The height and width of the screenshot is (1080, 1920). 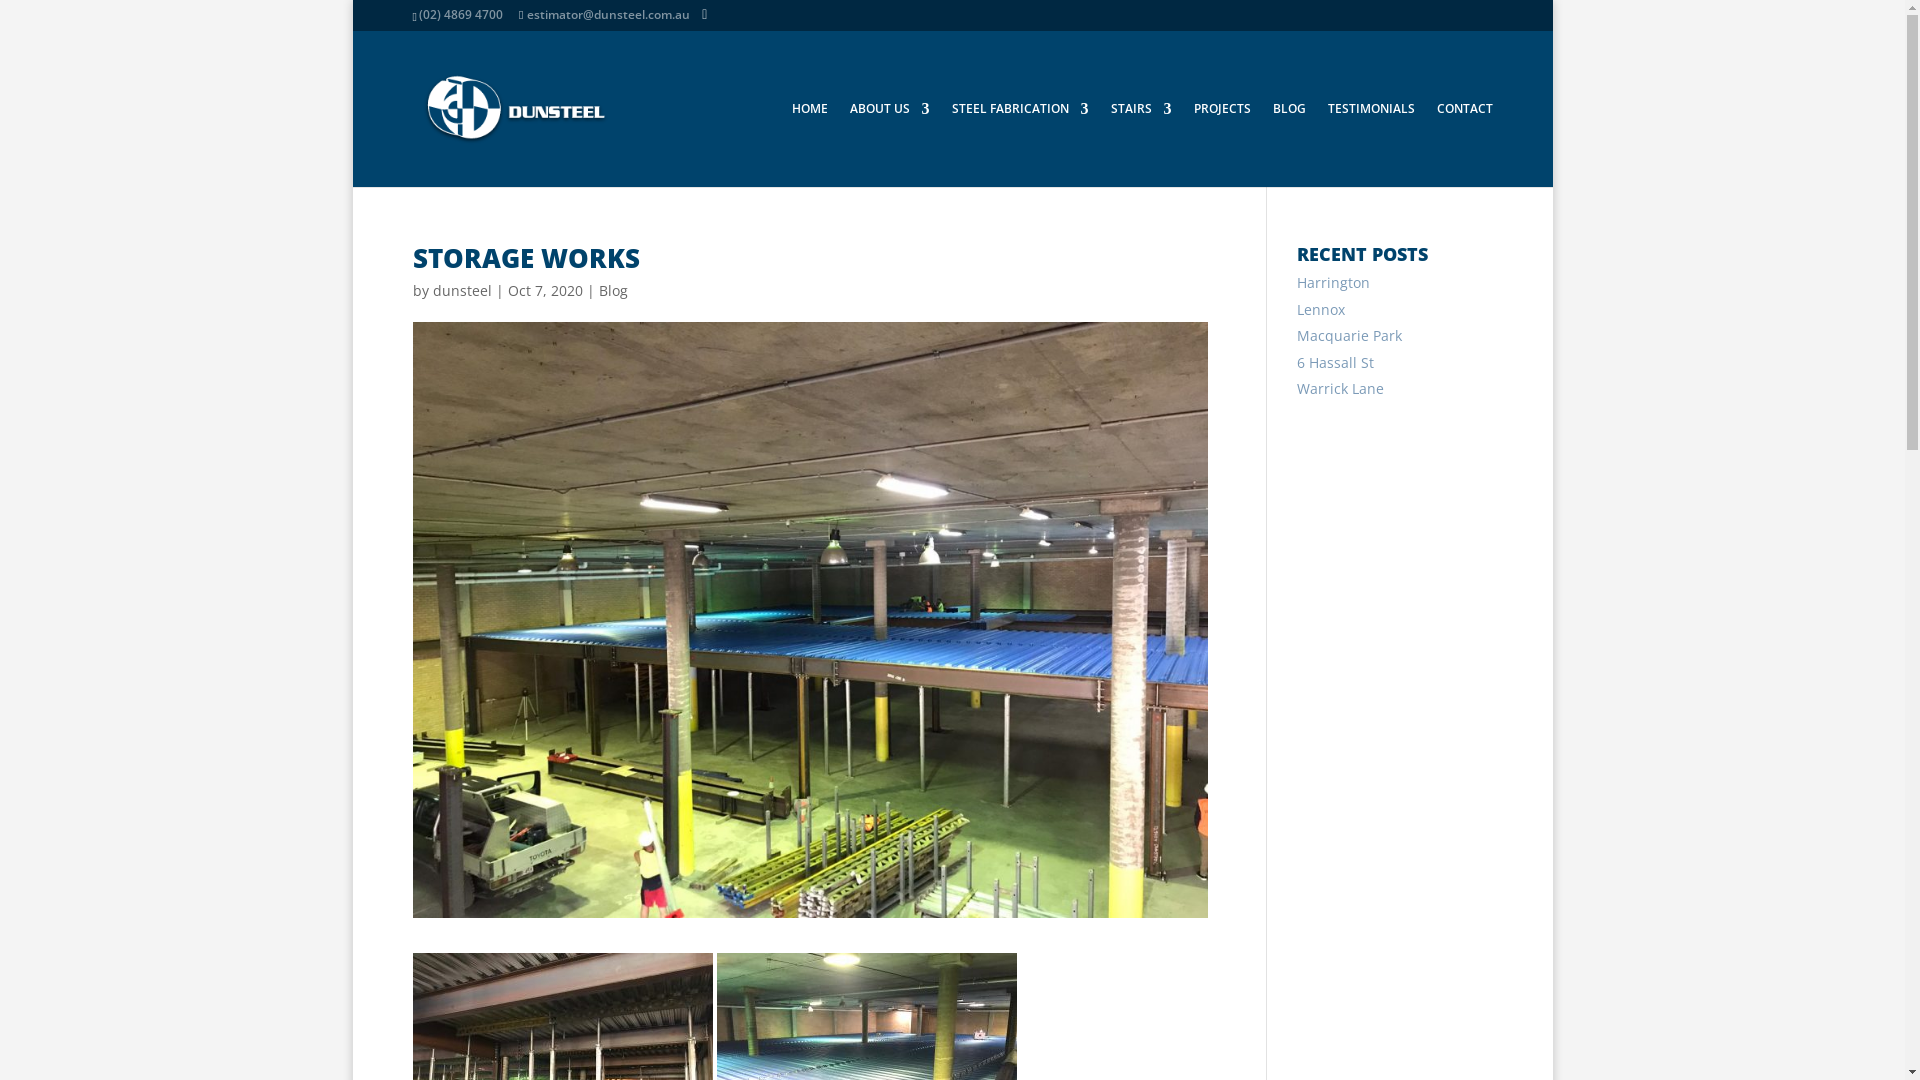 I want to click on Blog, so click(x=612, y=290).